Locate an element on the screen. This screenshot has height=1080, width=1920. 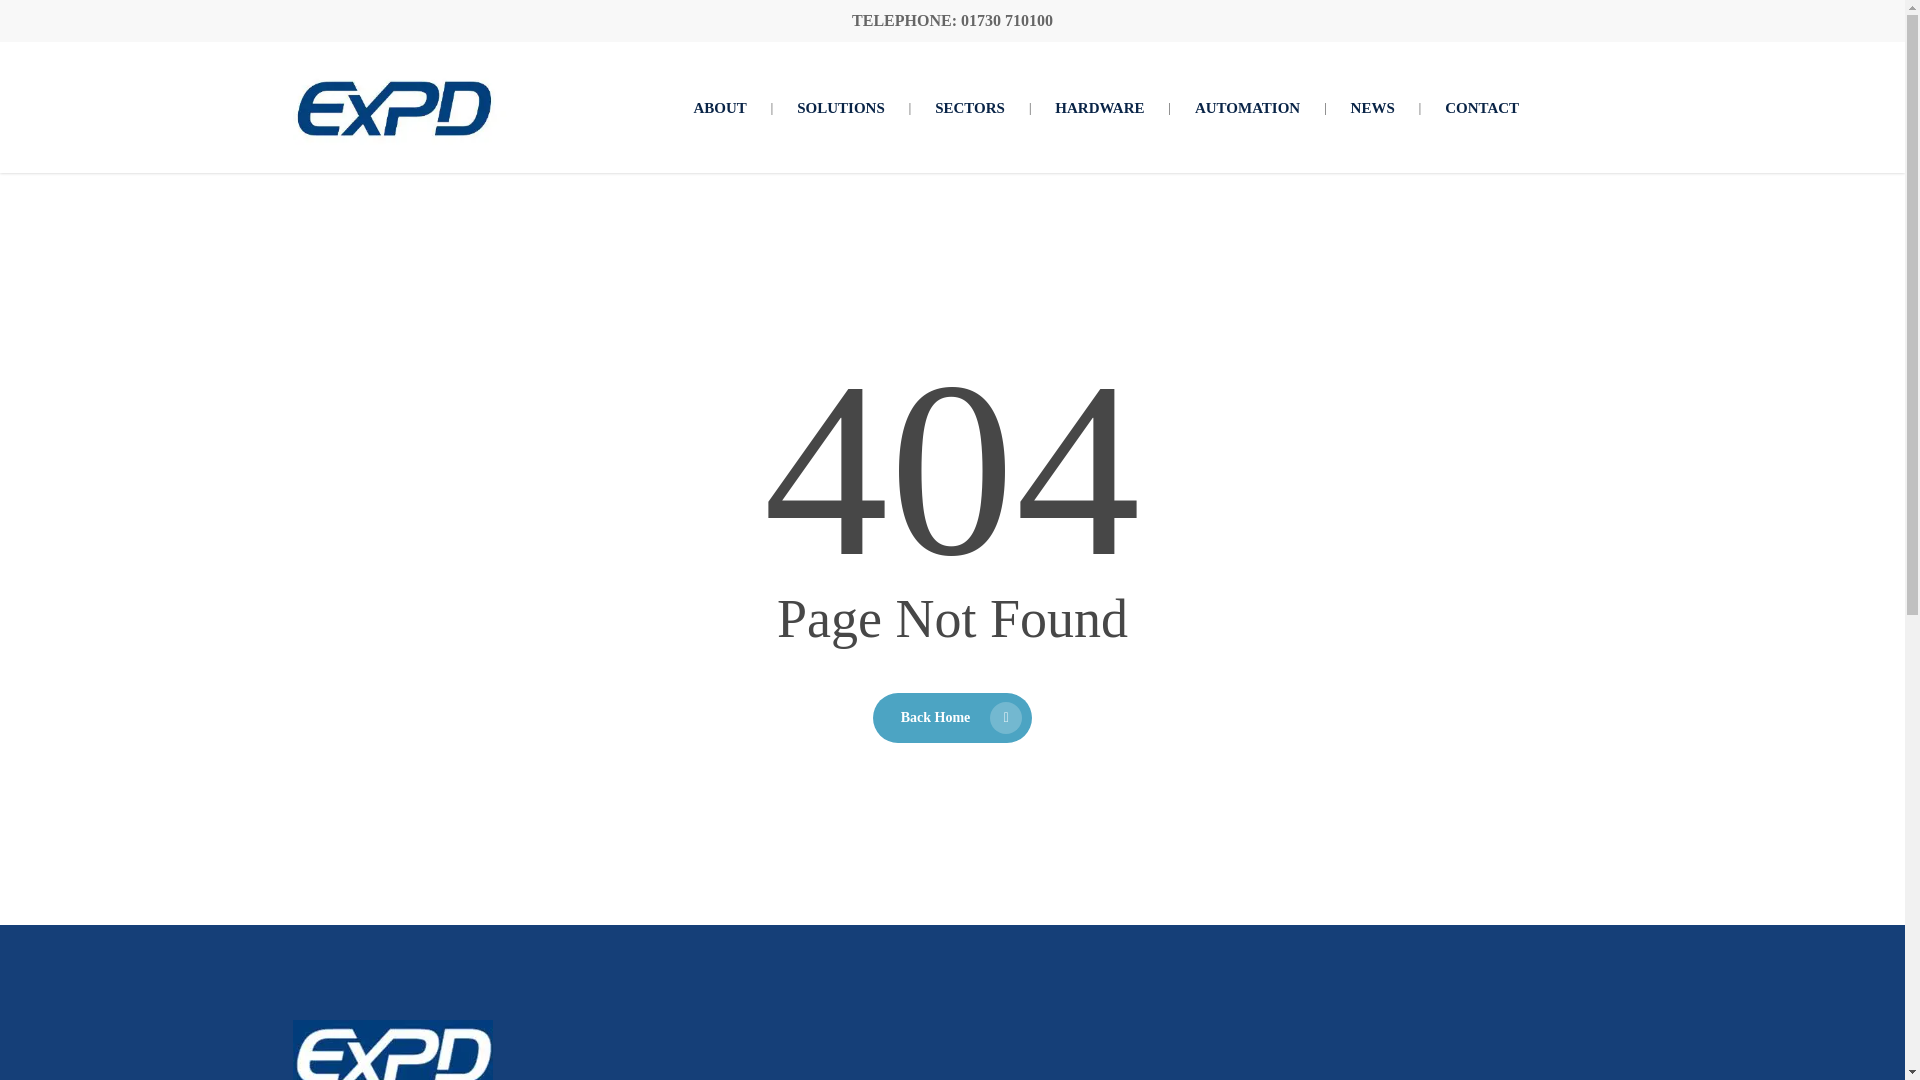
ABOUT is located at coordinates (718, 108).